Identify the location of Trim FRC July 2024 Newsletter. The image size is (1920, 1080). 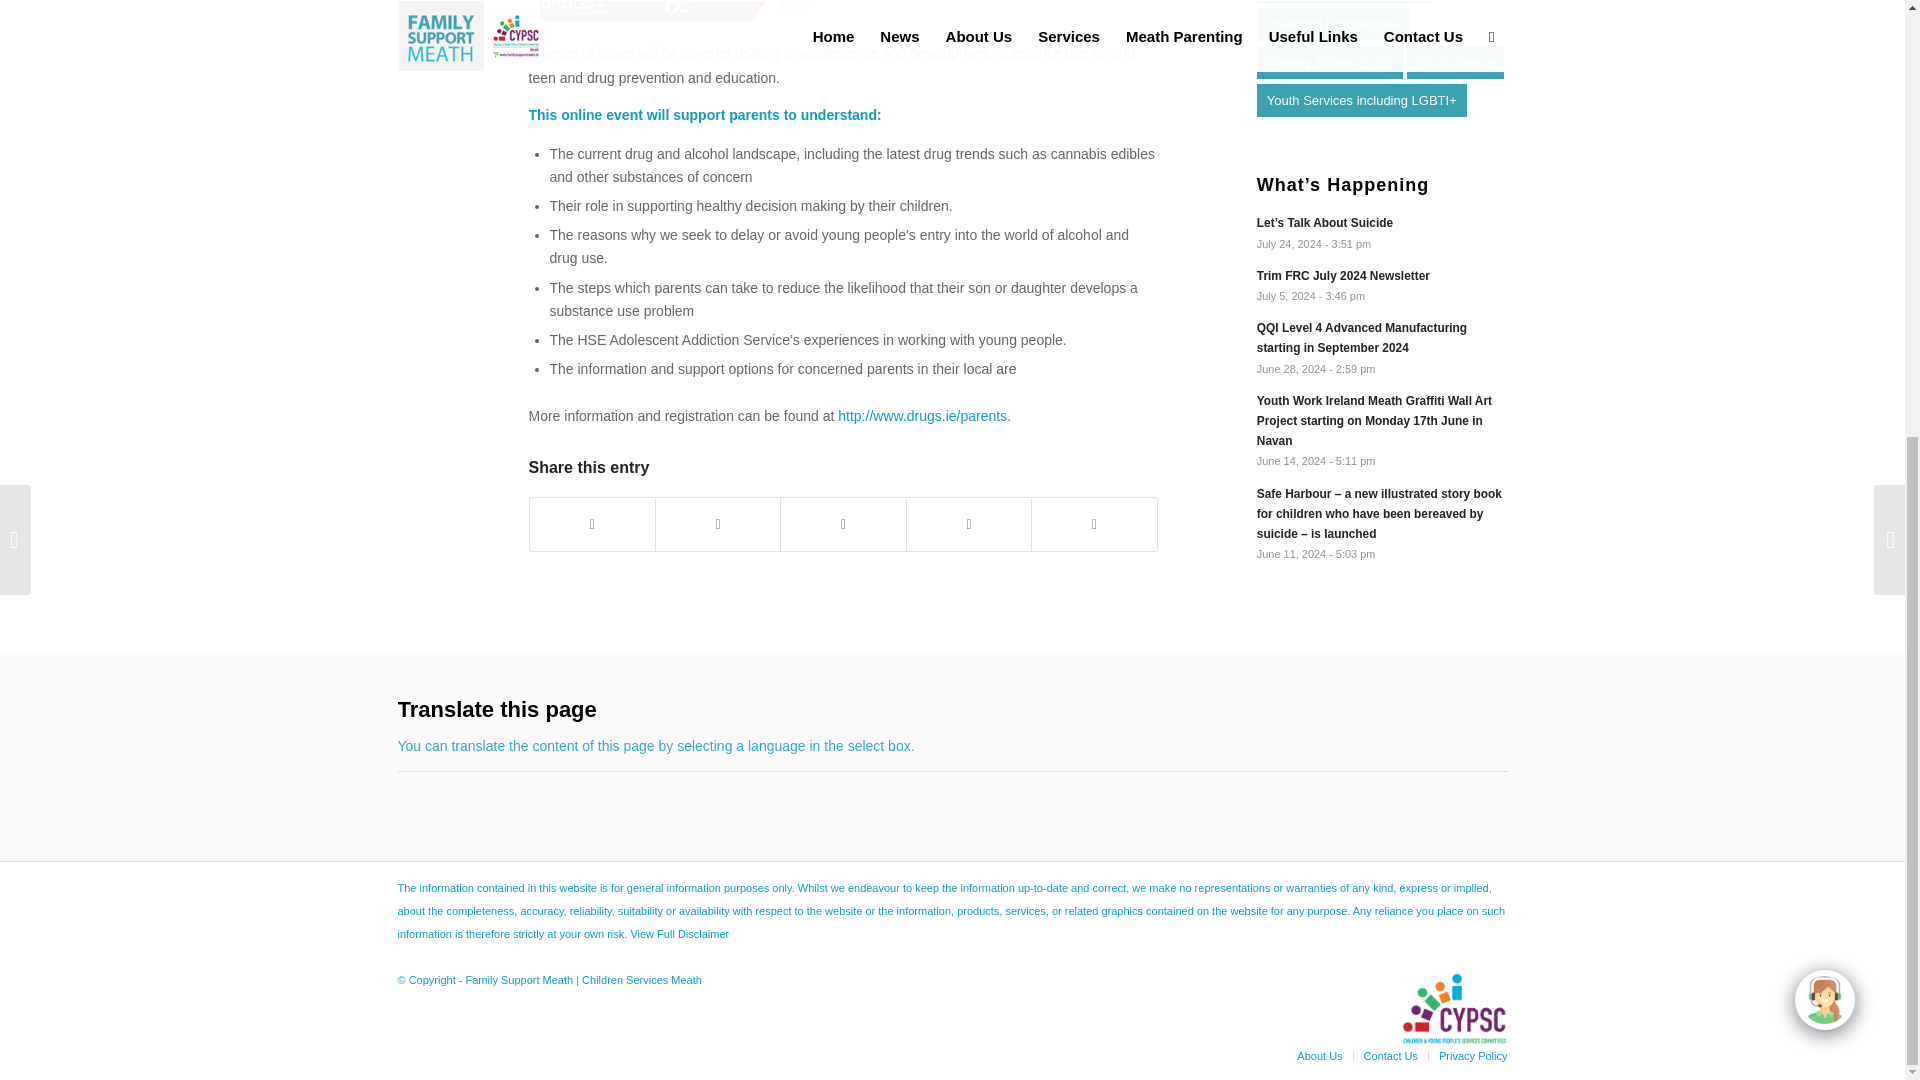
(1382, 284).